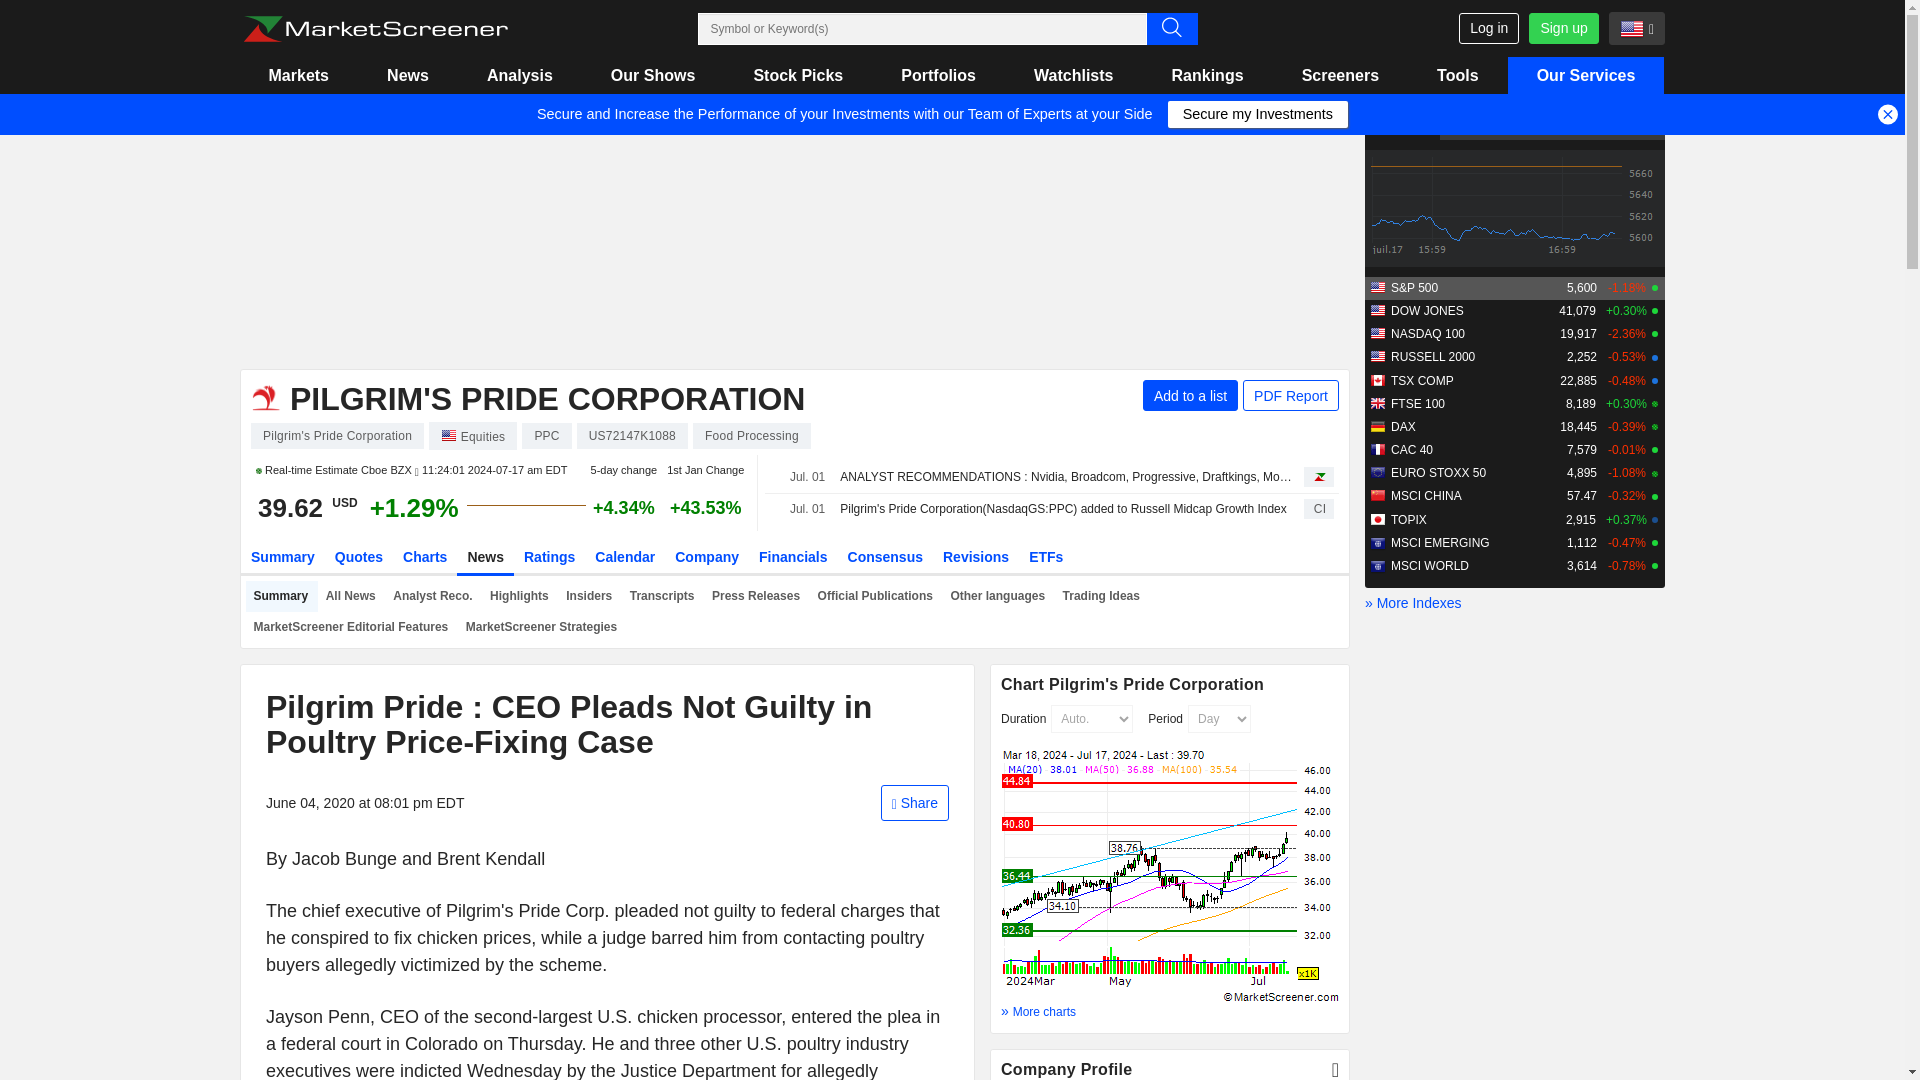 This screenshot has height=1080, width=1920. What do you see at coordinates (375, 29) in the screenshot?
I see `Marketscreener: stock market and financial news` at bounding box center [375, 29].